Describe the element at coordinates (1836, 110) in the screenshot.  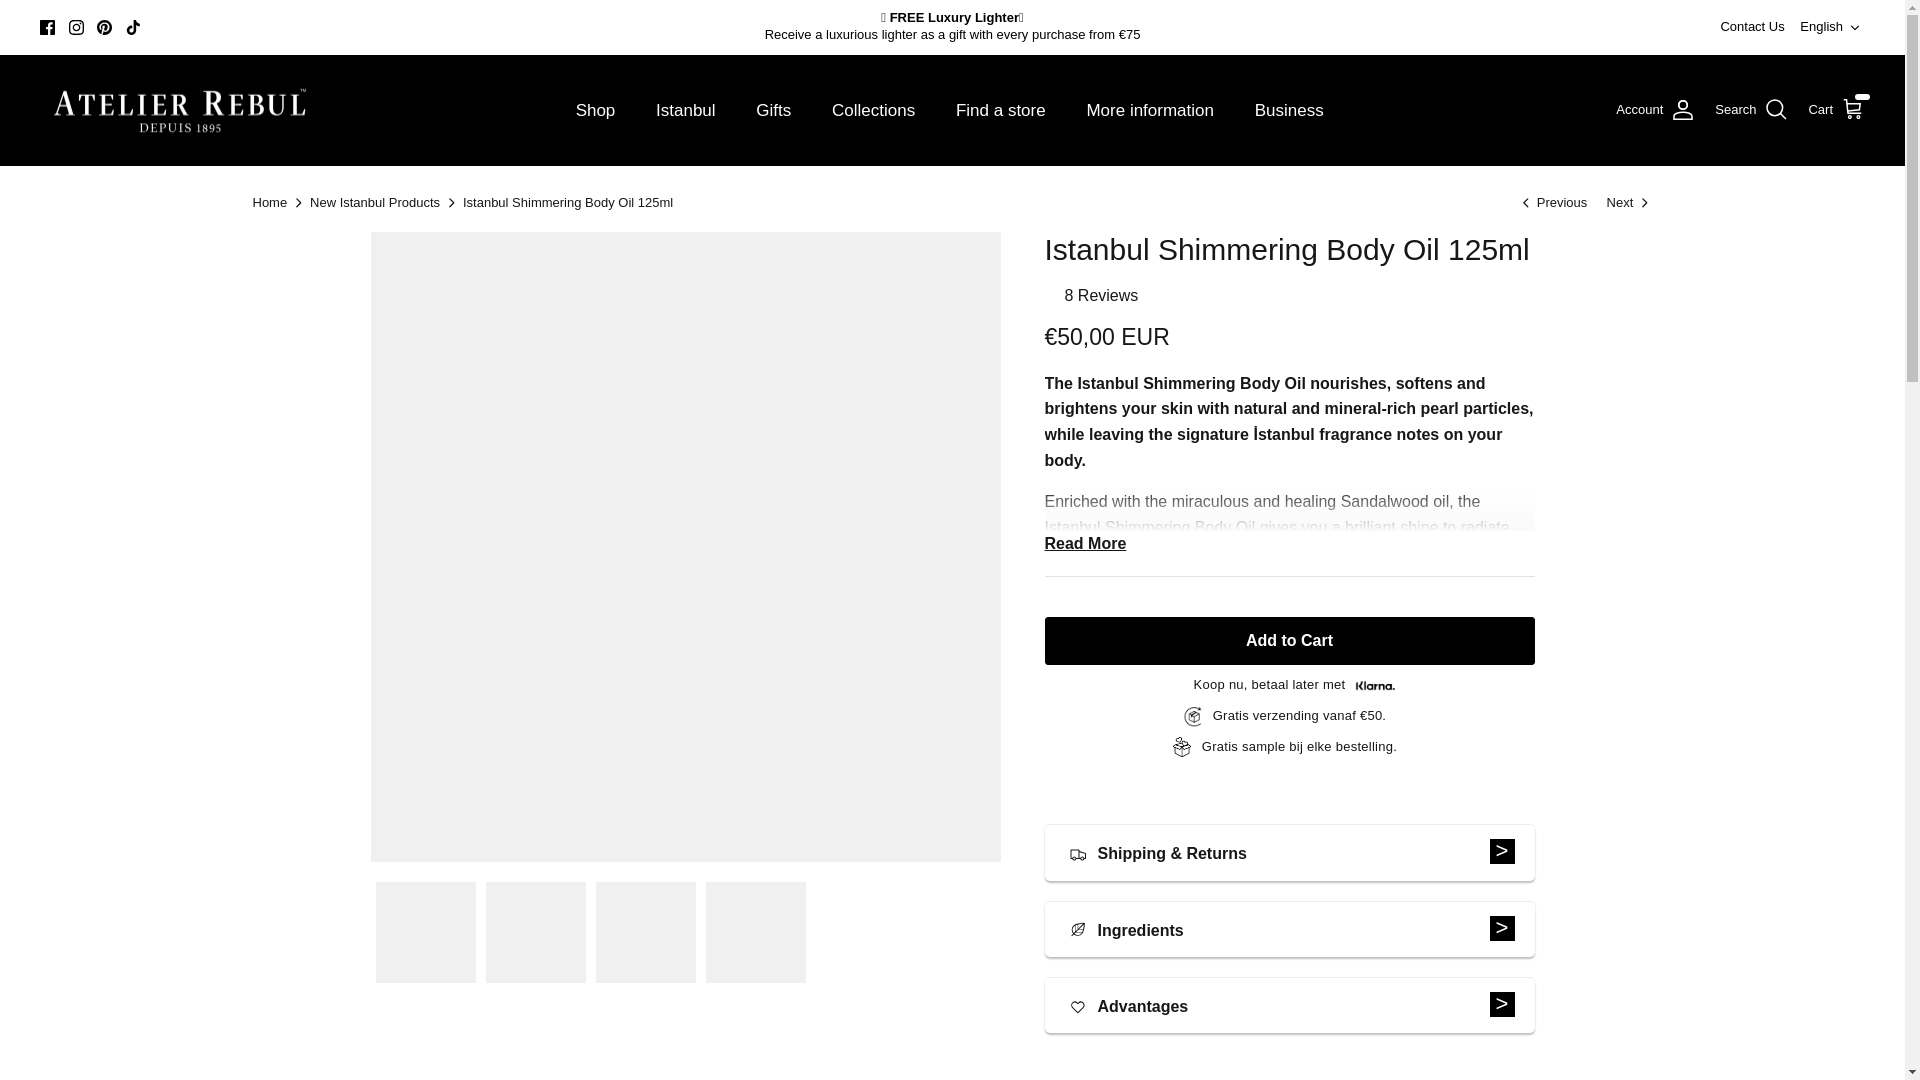
I see `Cart` at that location.